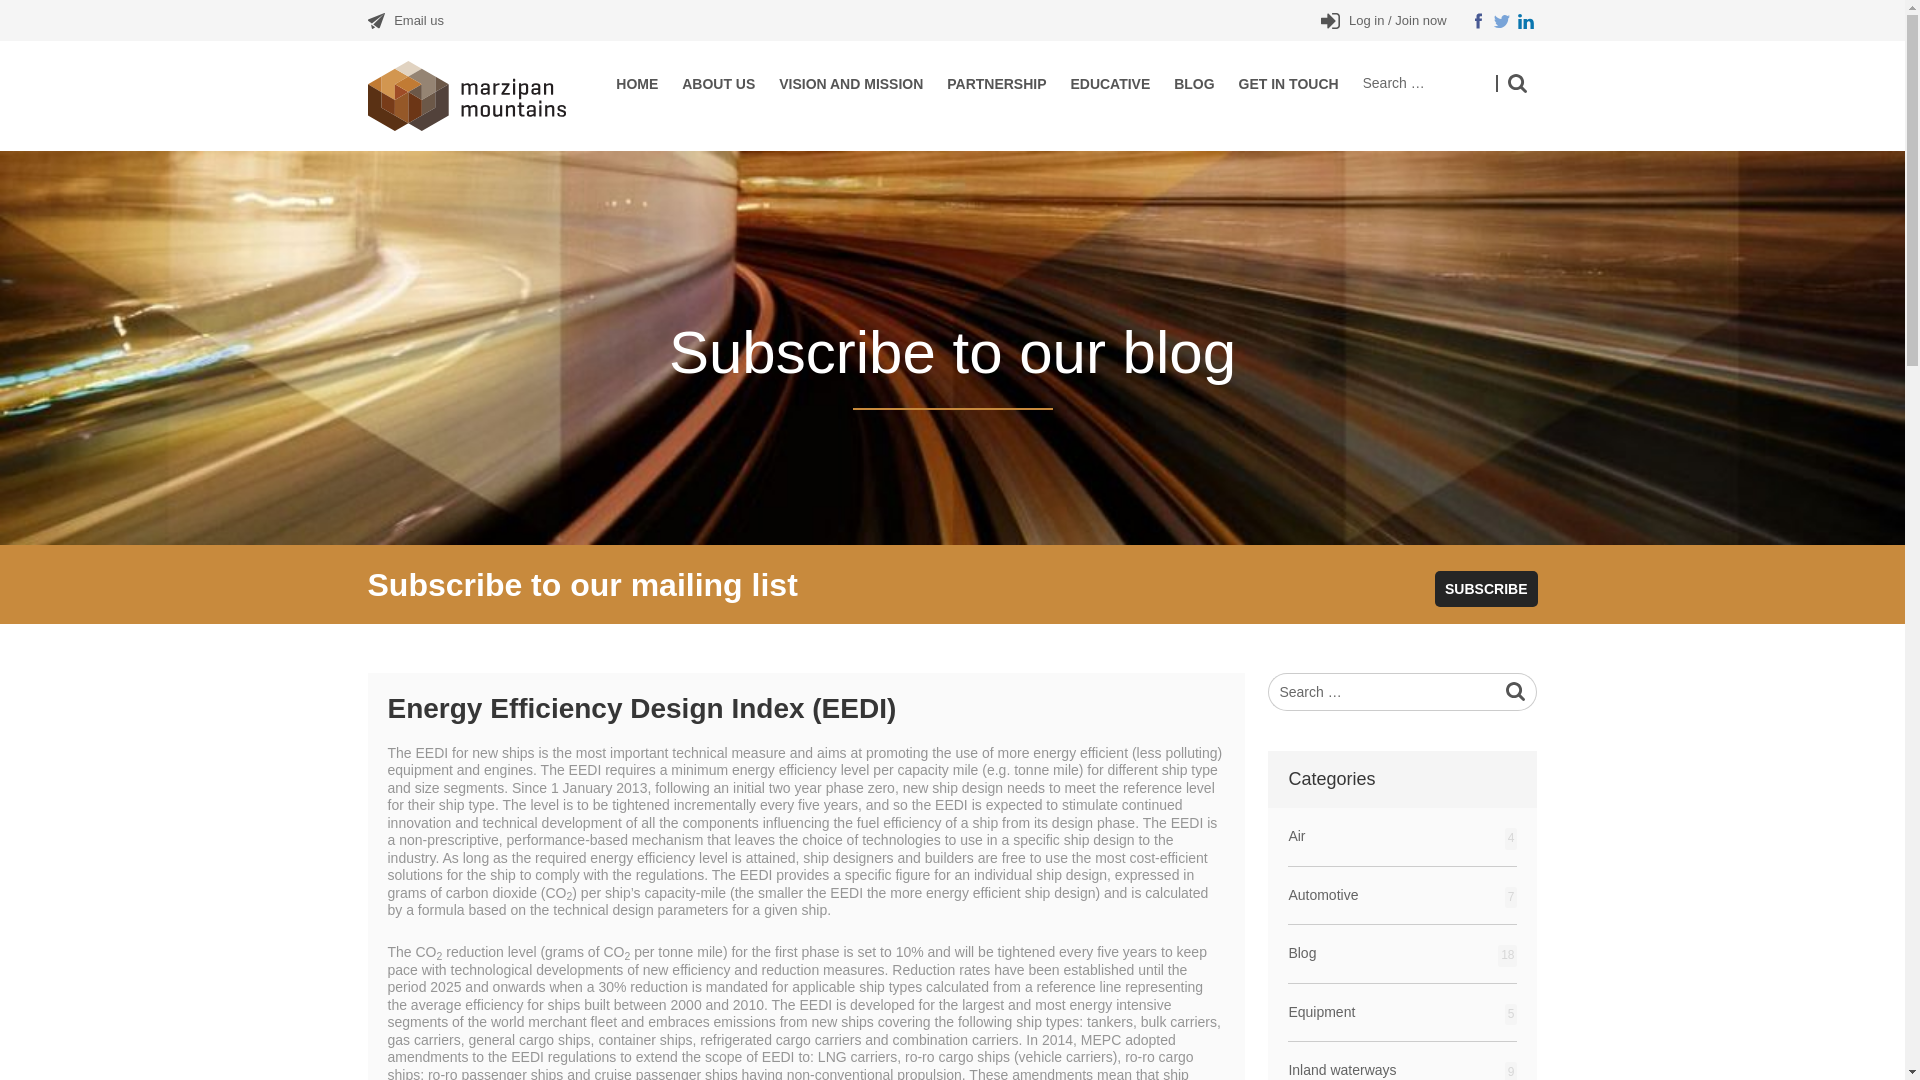  I want to click on VISION AND MISSION, so click(851, 82).